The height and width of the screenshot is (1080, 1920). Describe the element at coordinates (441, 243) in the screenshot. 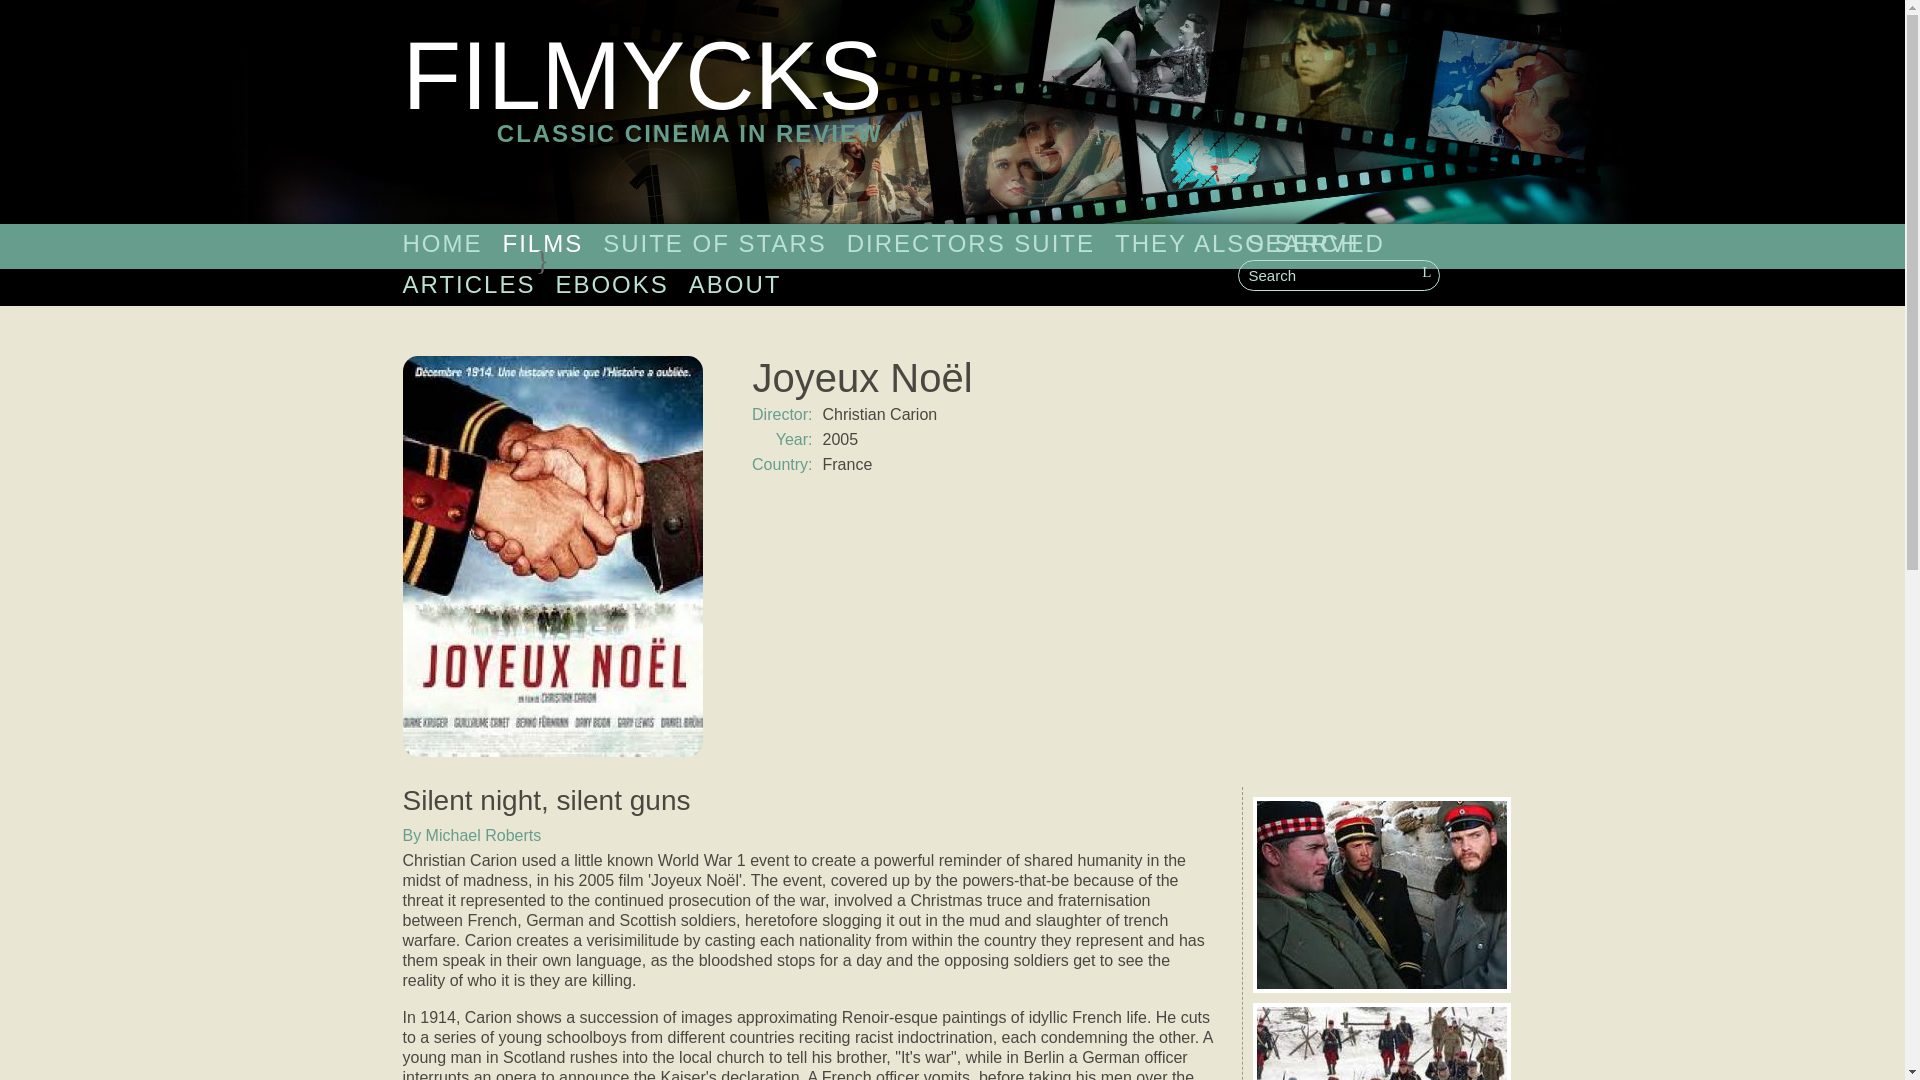

I see `ABOUT` at that location.